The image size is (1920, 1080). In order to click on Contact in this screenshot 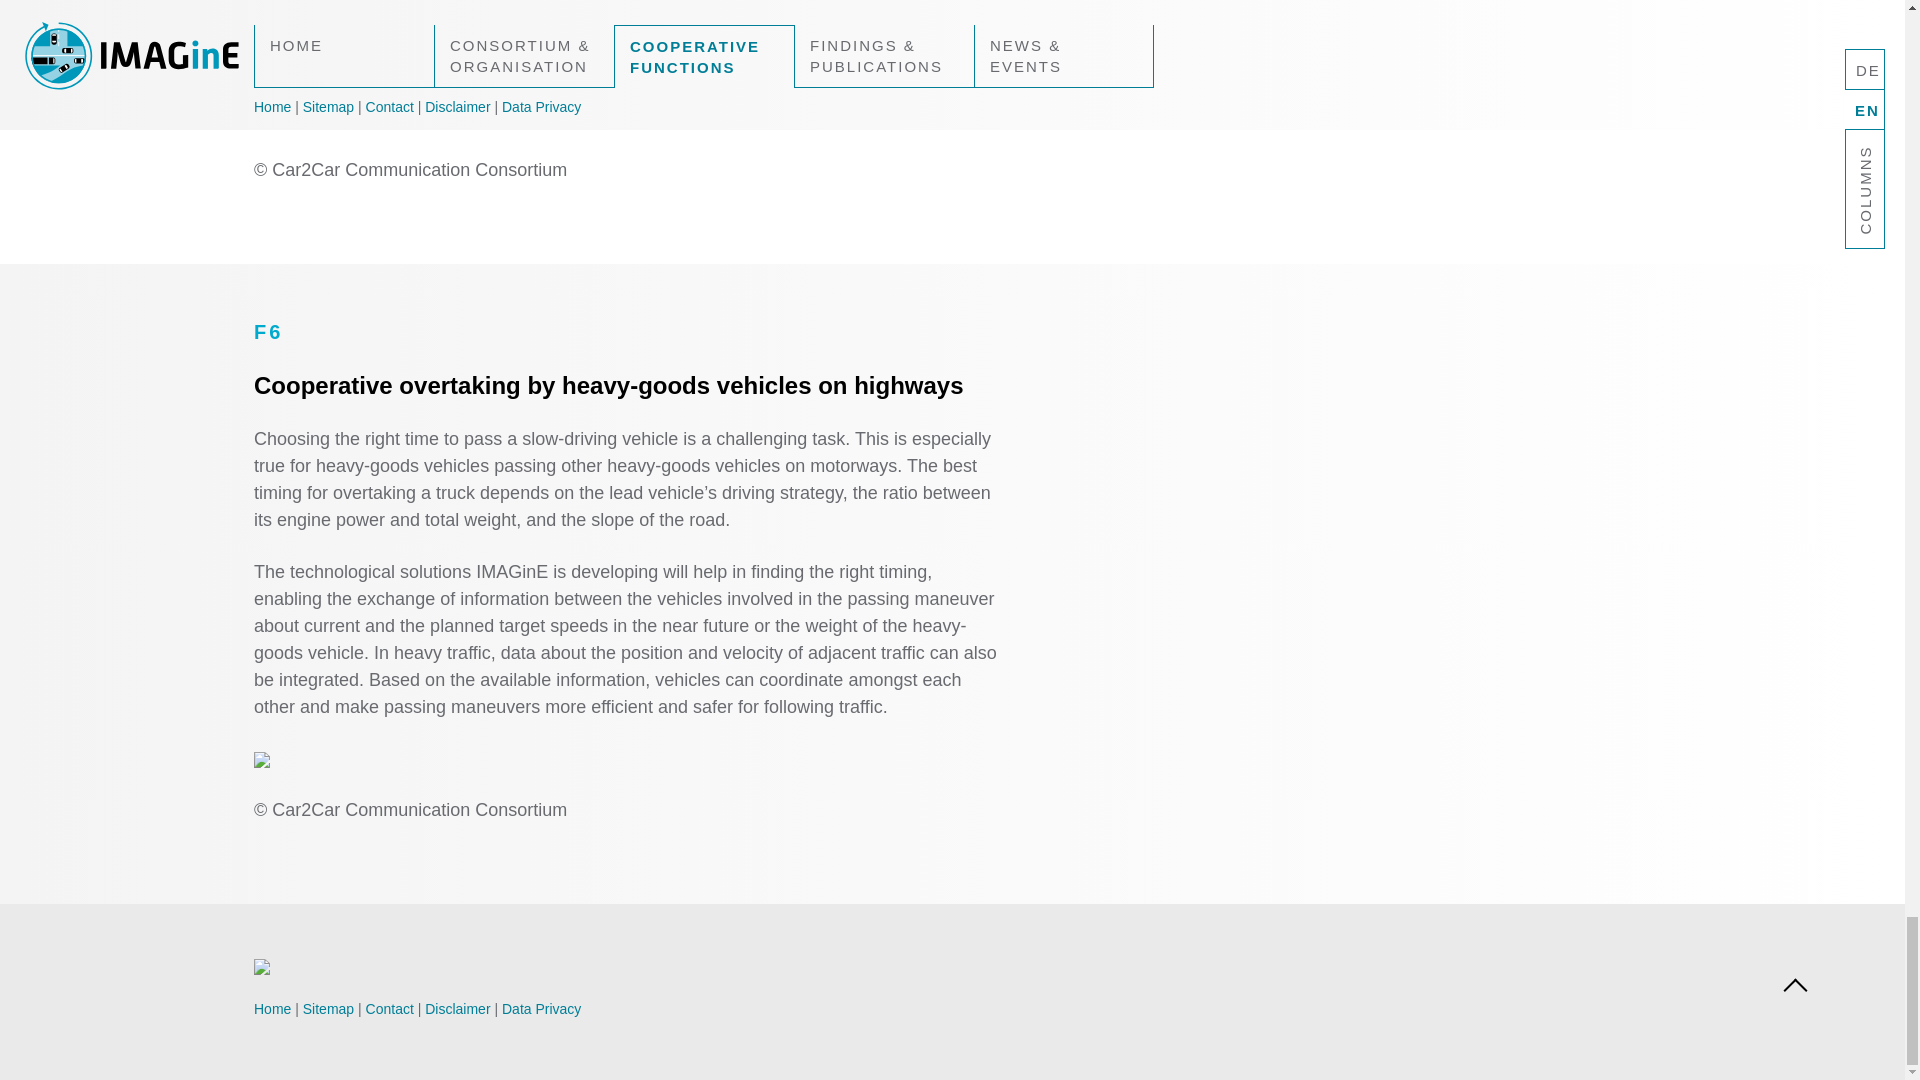, I will do `click(390, 1009)`.